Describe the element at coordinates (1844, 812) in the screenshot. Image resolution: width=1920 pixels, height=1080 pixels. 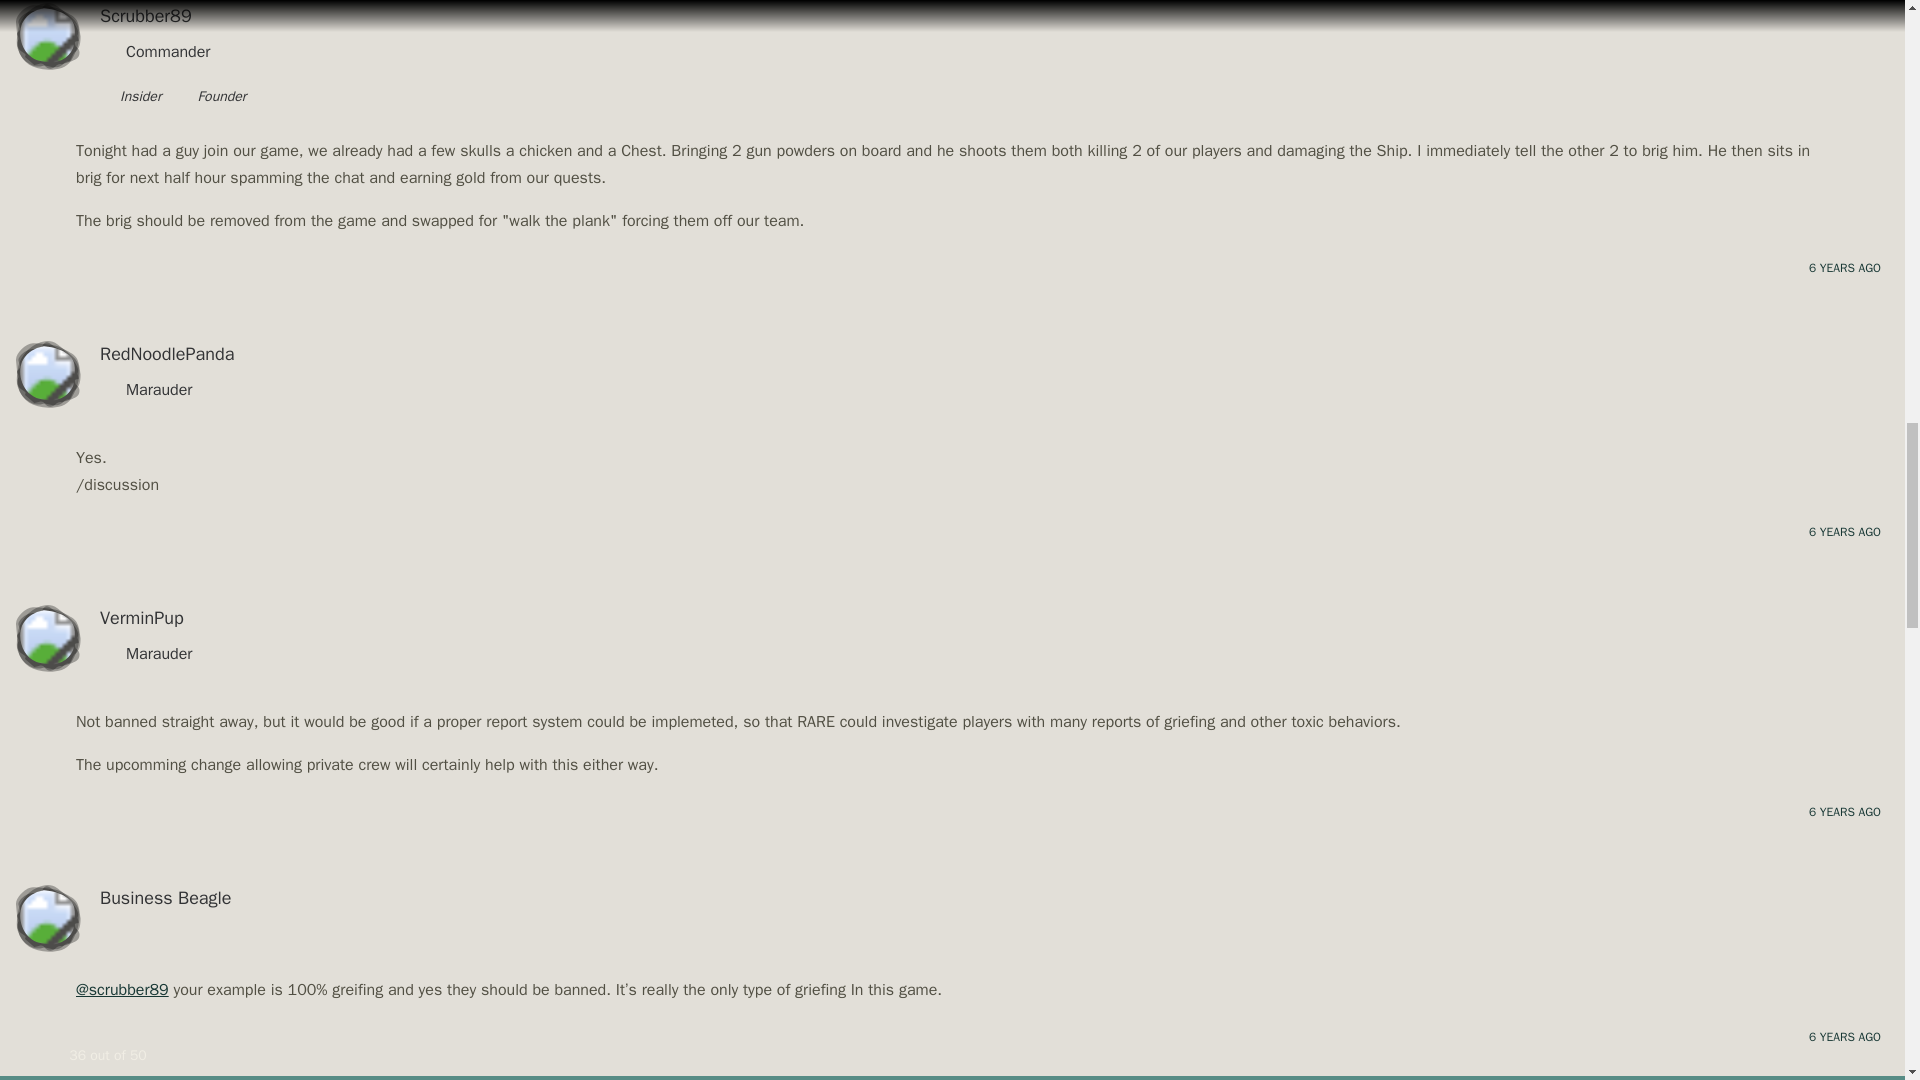
I see `6 YEARS AGO` at that location.